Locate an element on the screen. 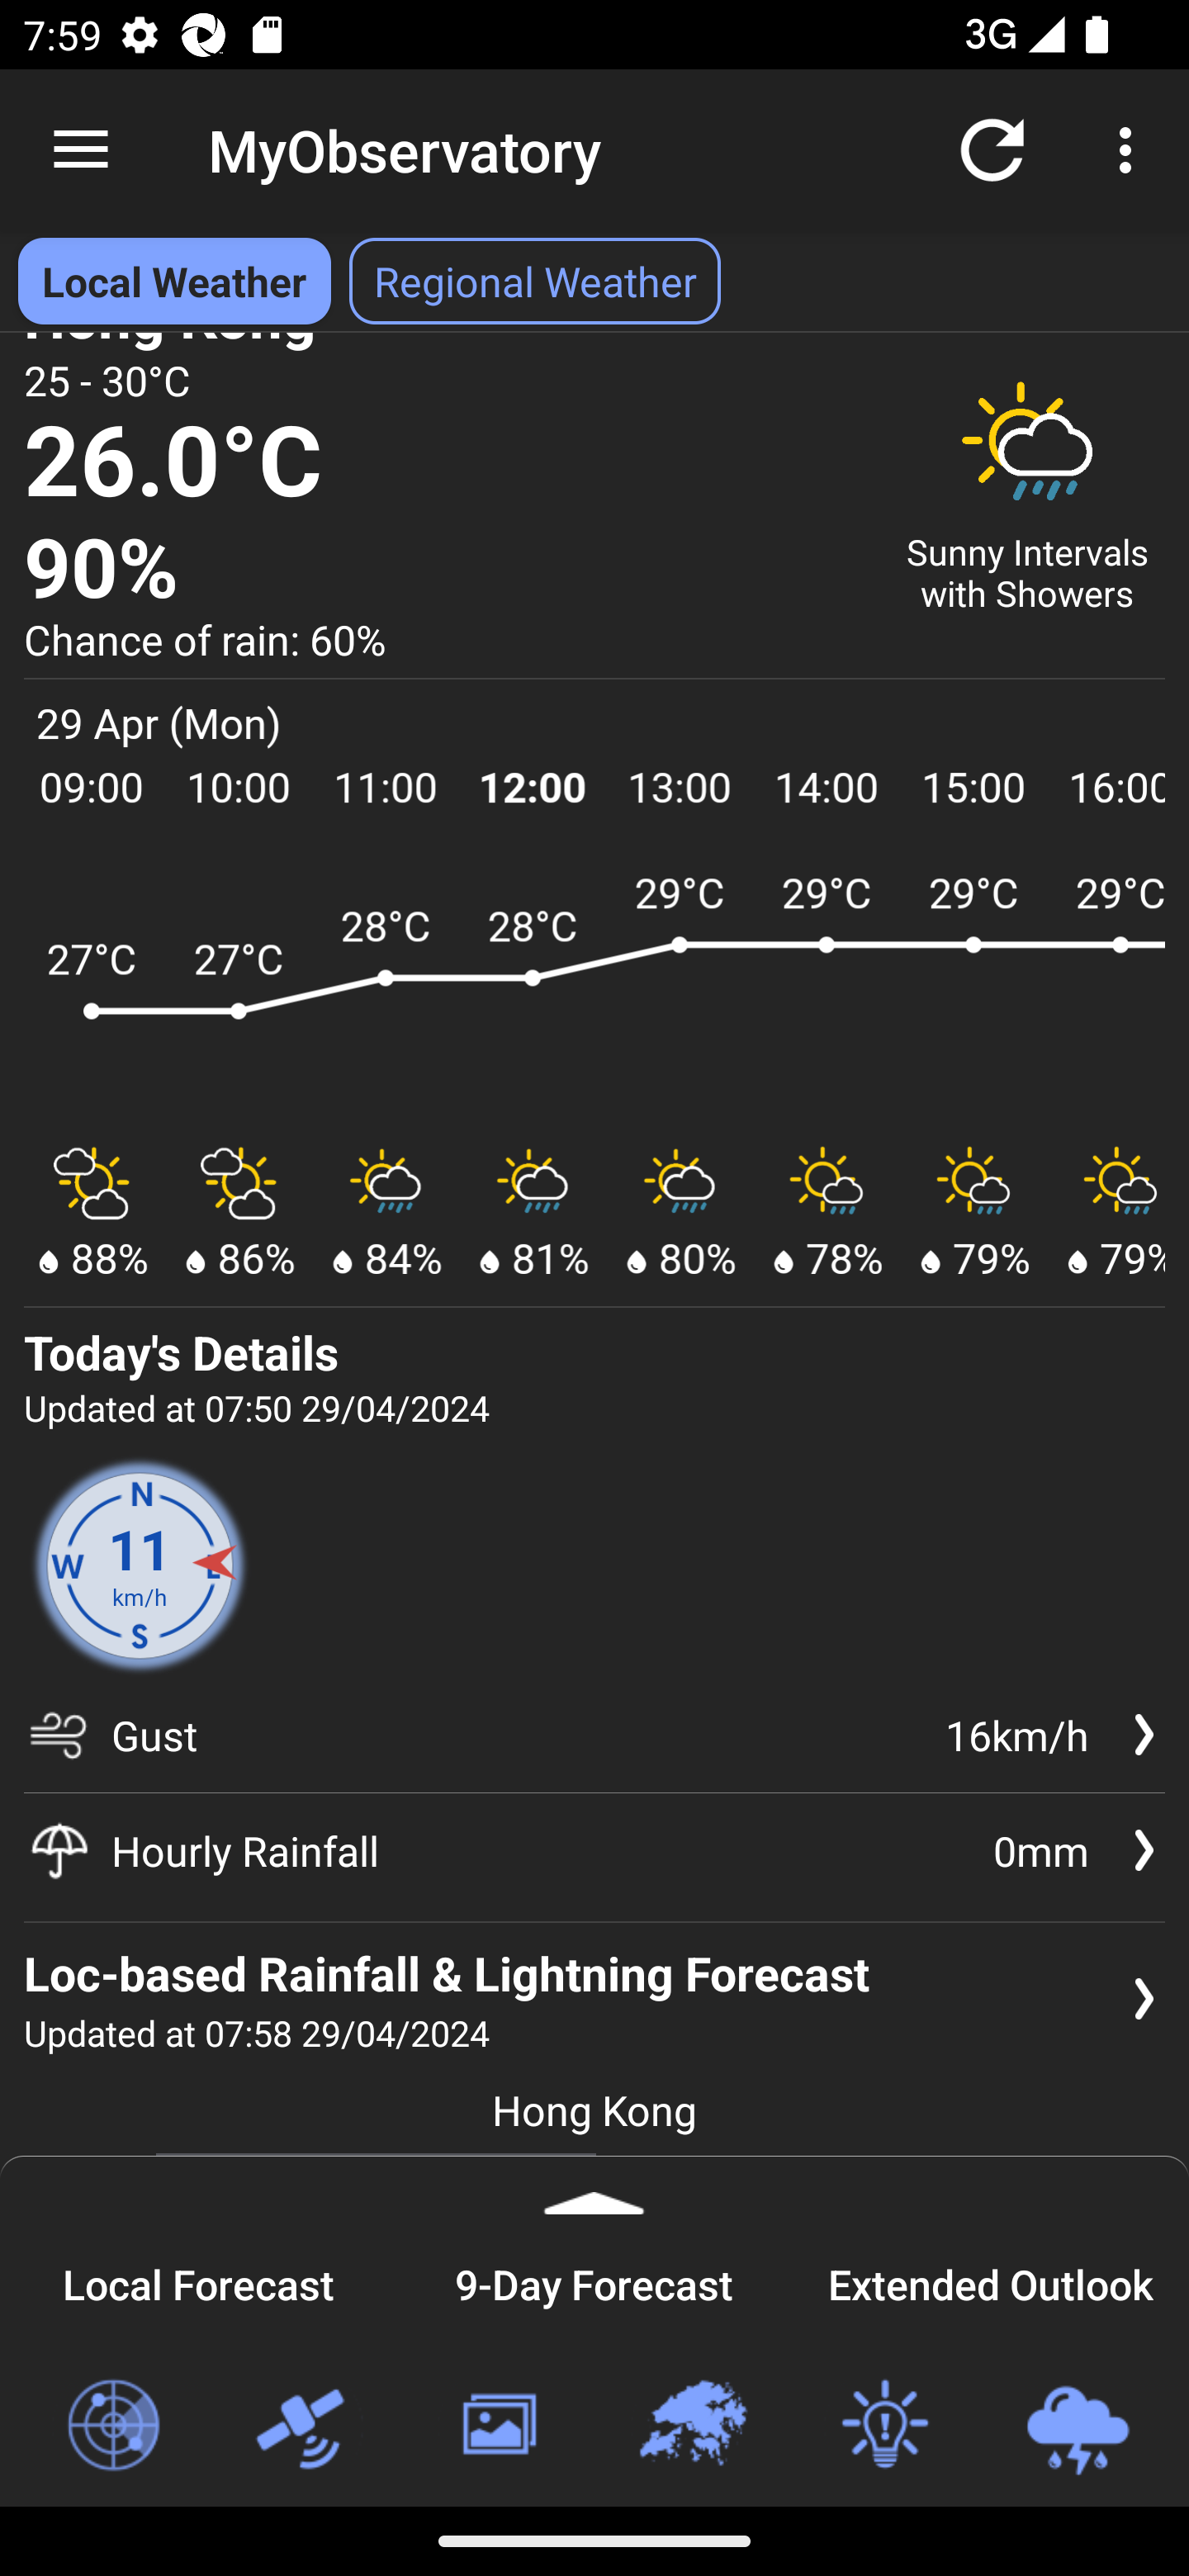 This screenshot has height=2576, width=1189. 26.0°C Temperature
26.0 degree Celsius is located at coordinates (444, 464).